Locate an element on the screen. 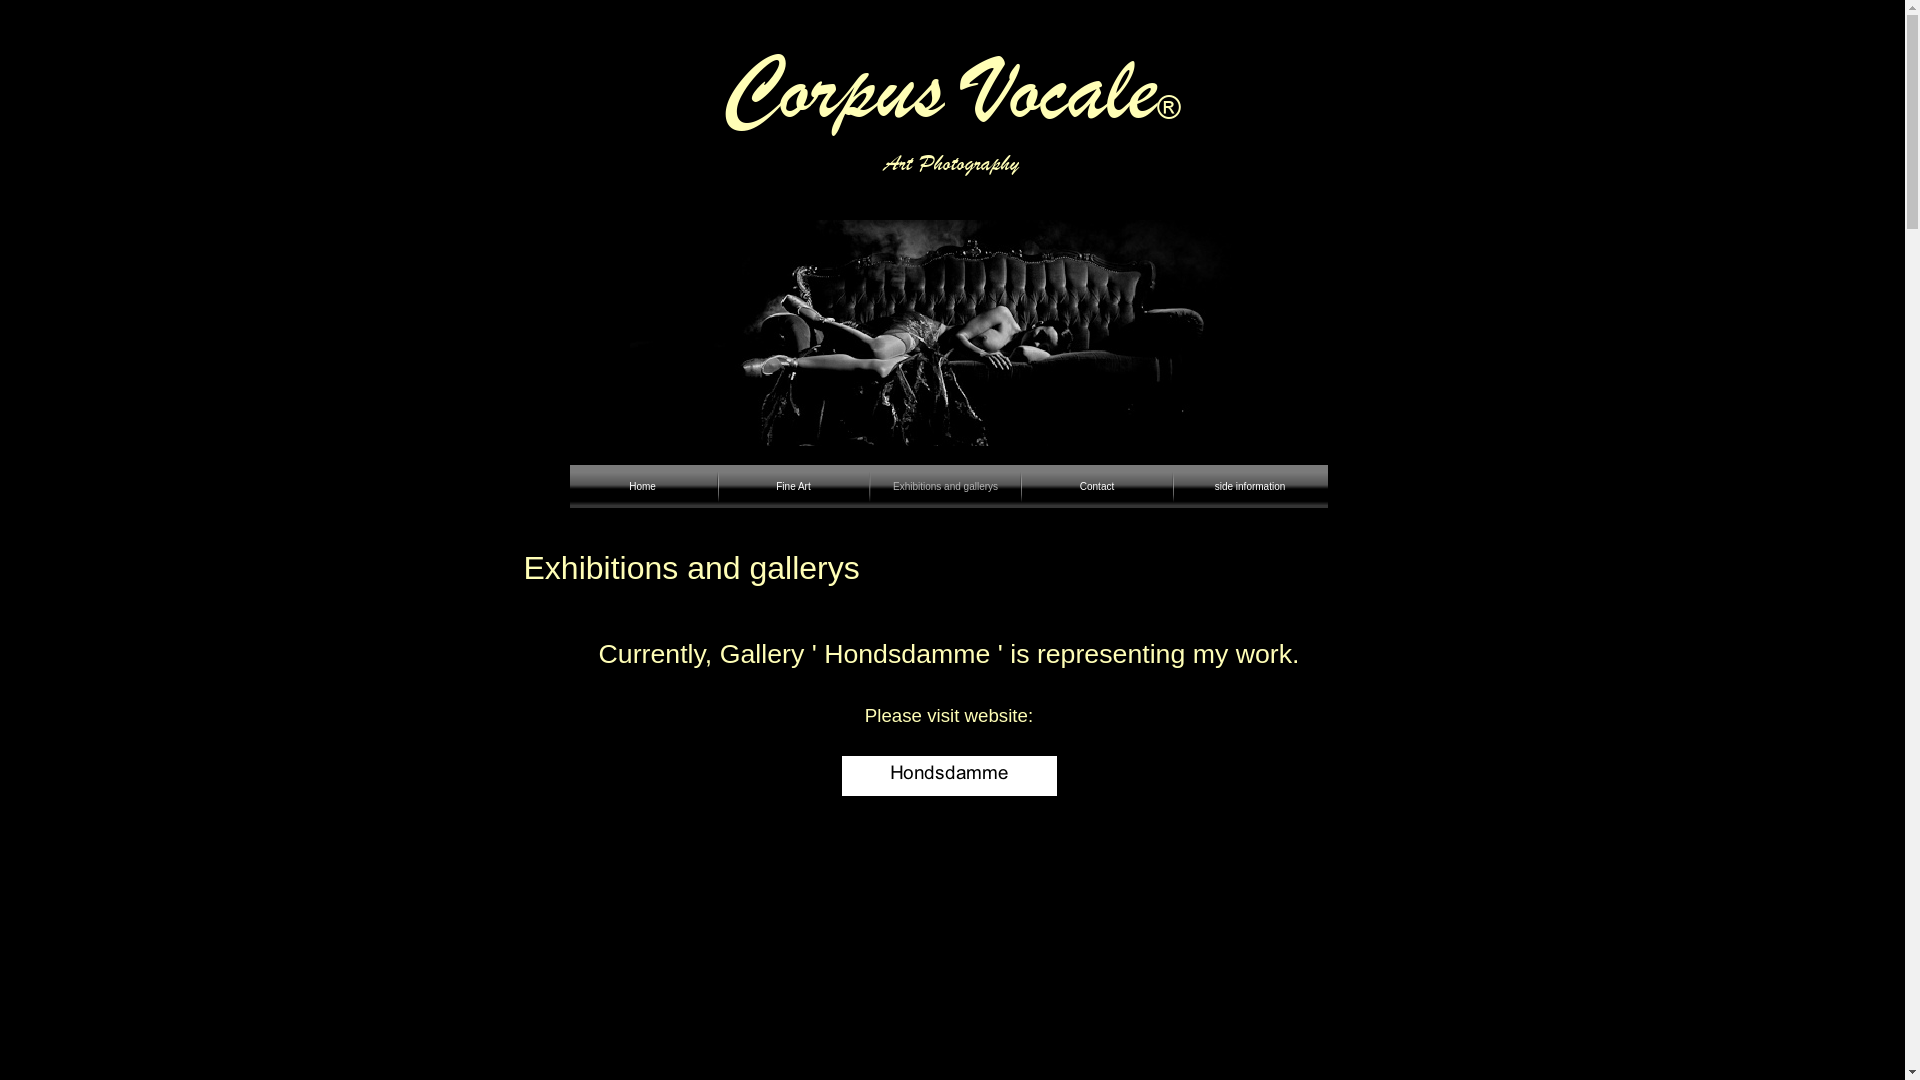 Image resolution: width=1920 pixels, height=1080 pixels. Home is located at coordinates (642, 486).